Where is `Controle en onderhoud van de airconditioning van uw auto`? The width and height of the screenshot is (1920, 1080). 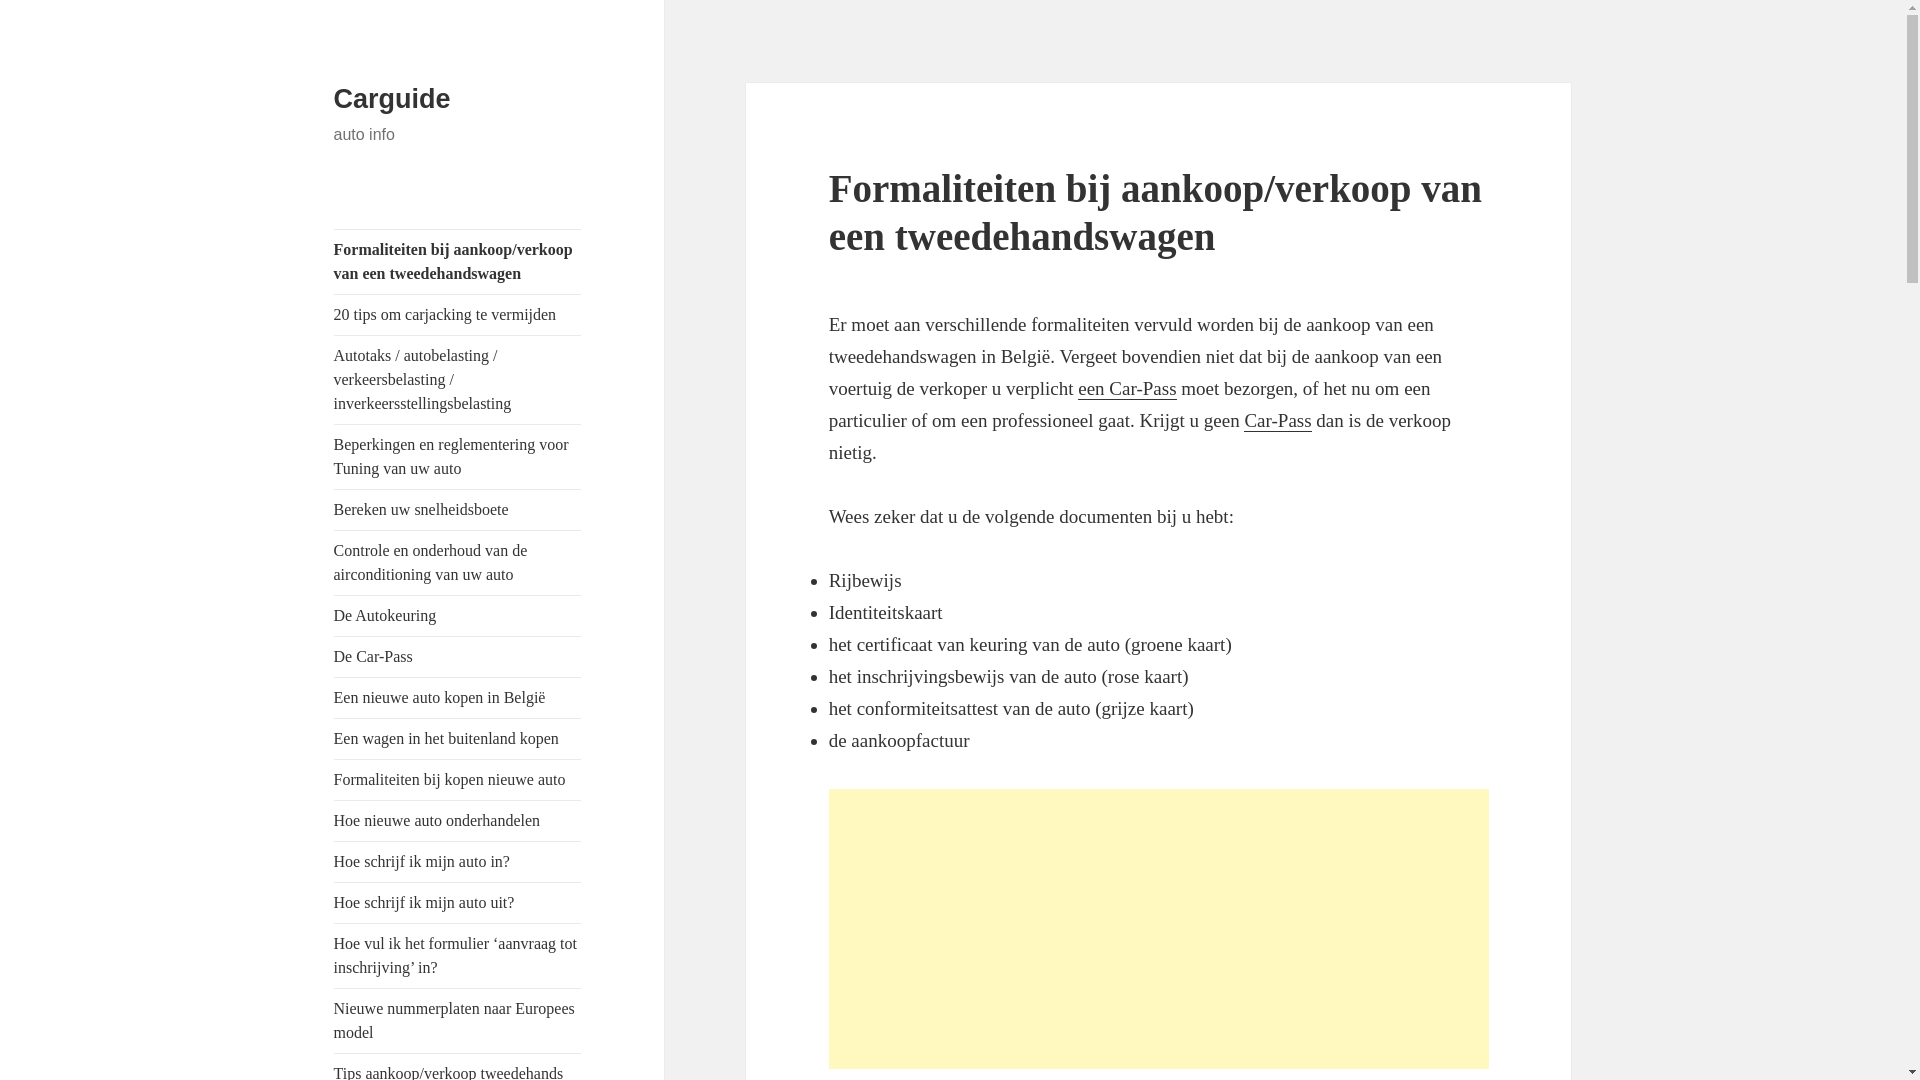
Controle en onderhoud van de airconditioning van uw auto is located at coordinates (458, 563).